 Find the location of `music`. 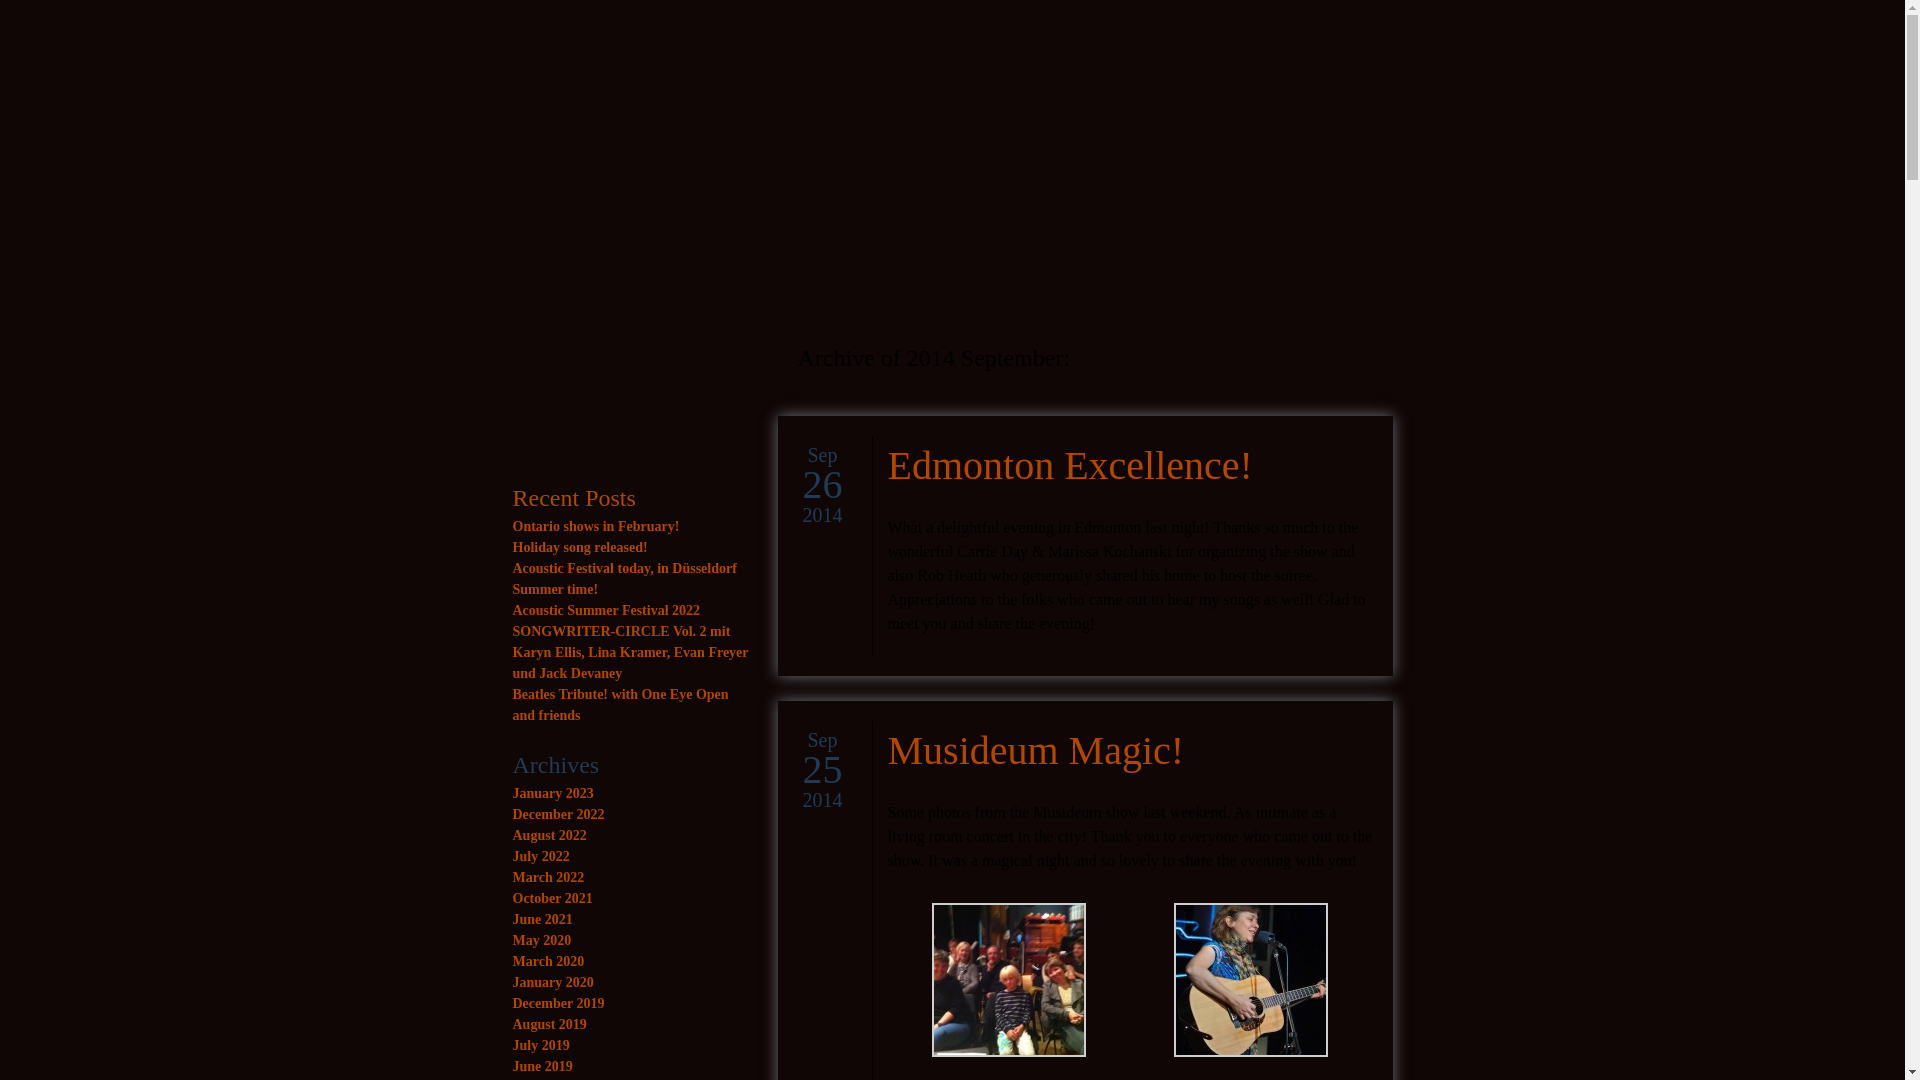

music is located at coordinates (733, 30).